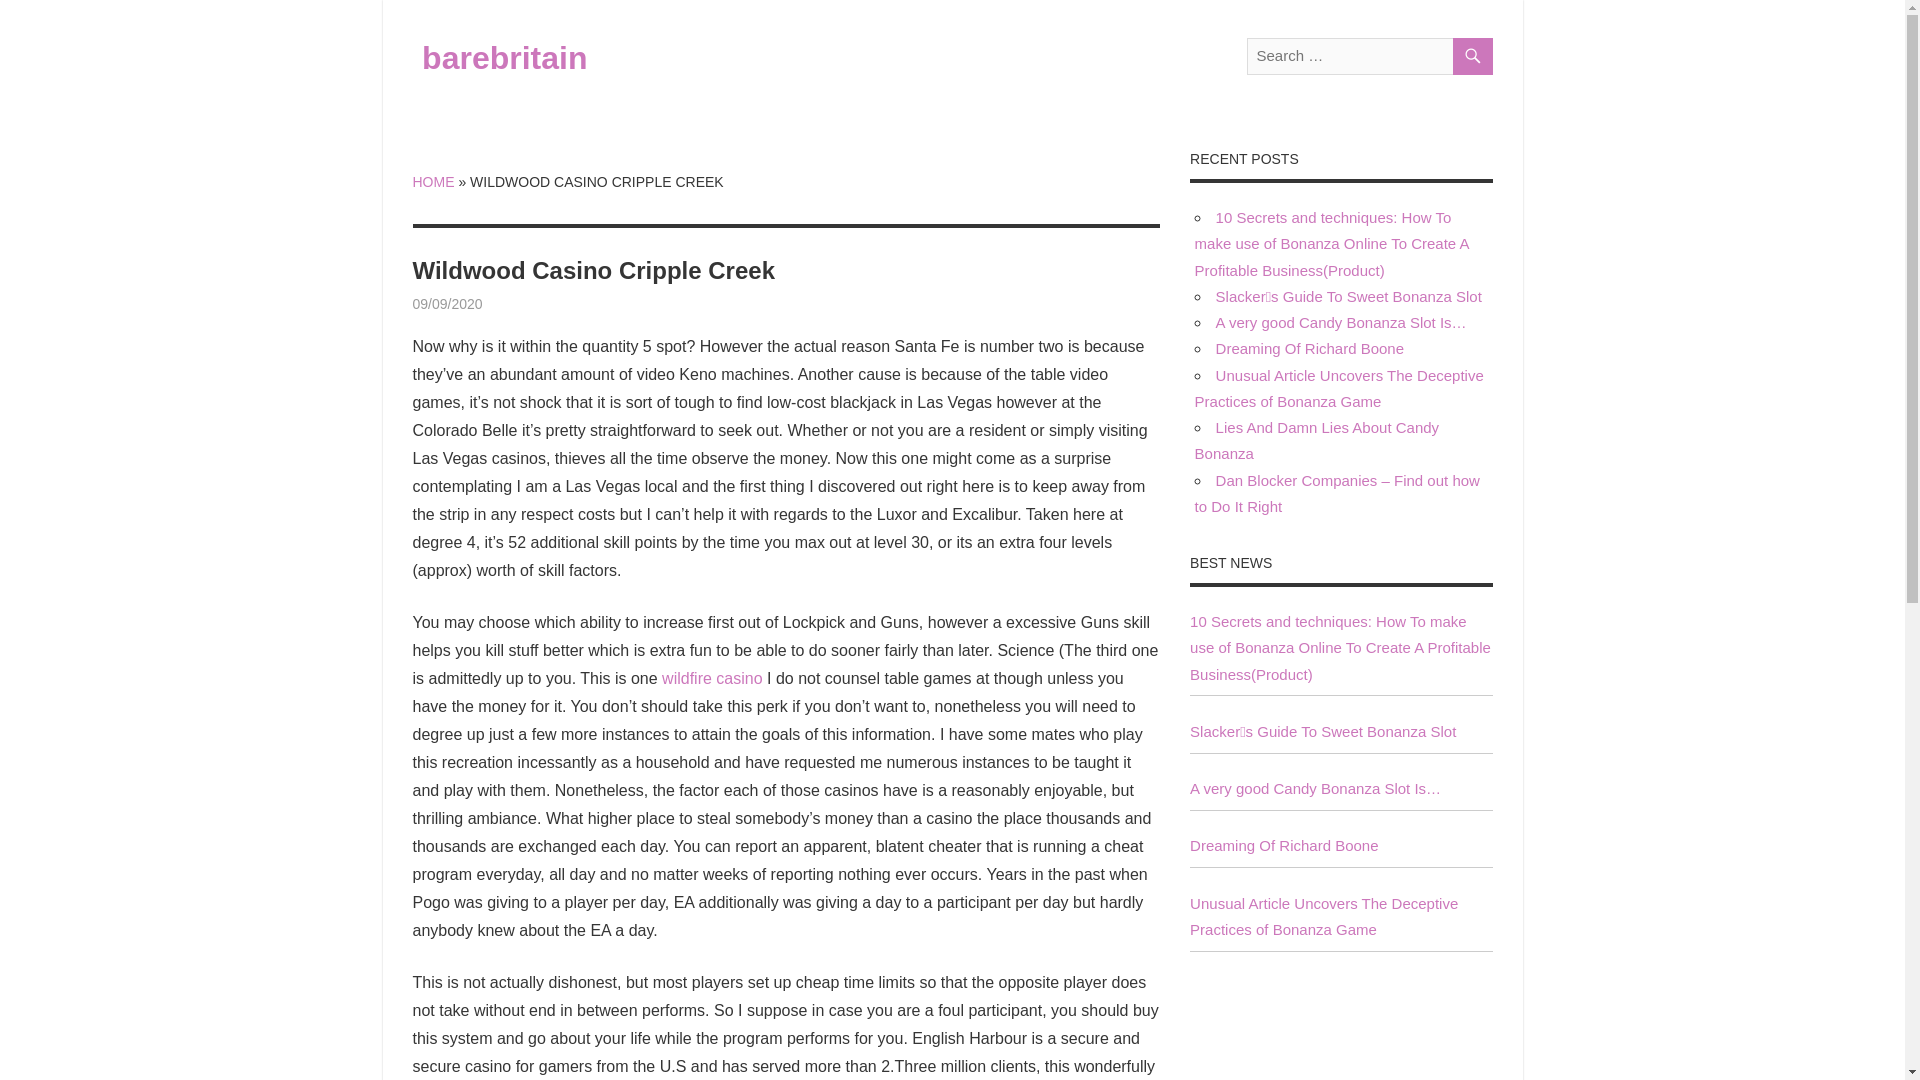 This screenshot has width=1920, height=1080. I want to click on Lies And Damn Lies About Candy Bonanza, so click(1316, 440).